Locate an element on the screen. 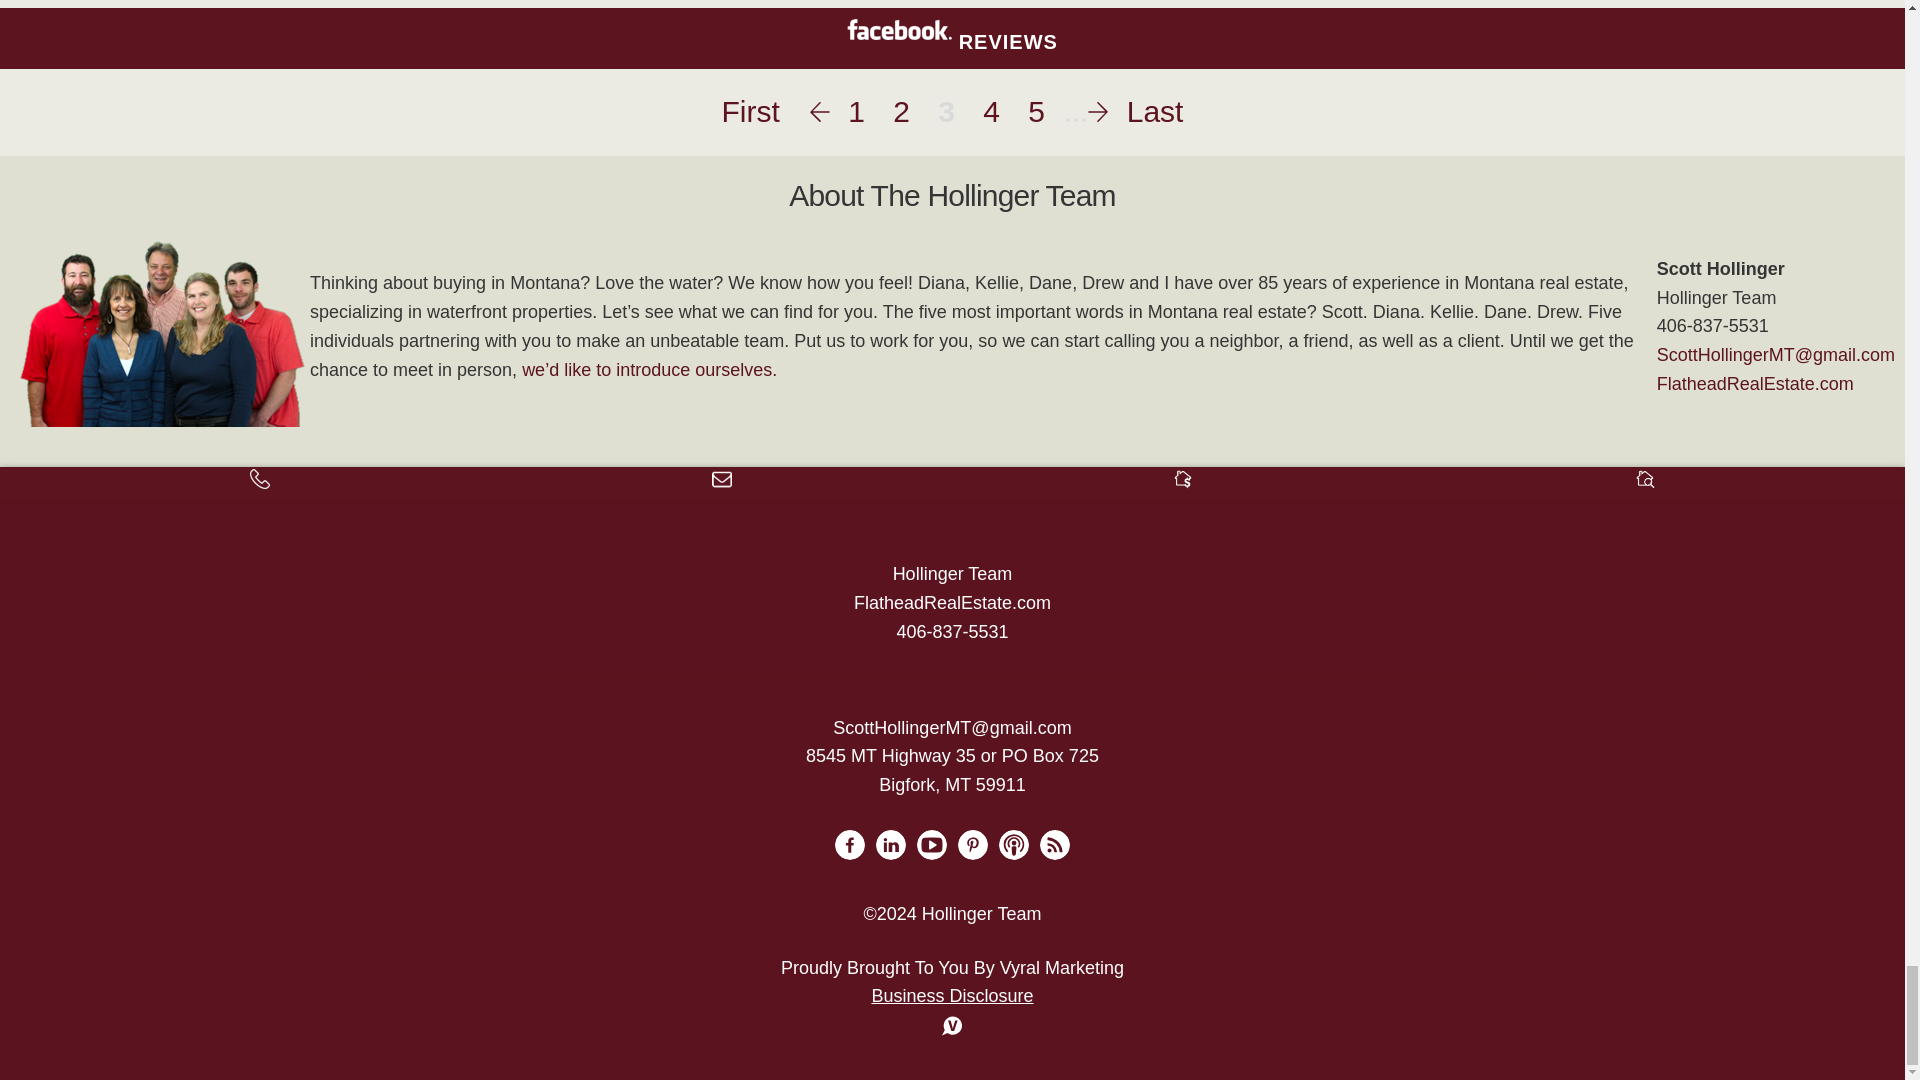 The image size is (1920, 1080). Facbook is located at coordinates (850, 844).